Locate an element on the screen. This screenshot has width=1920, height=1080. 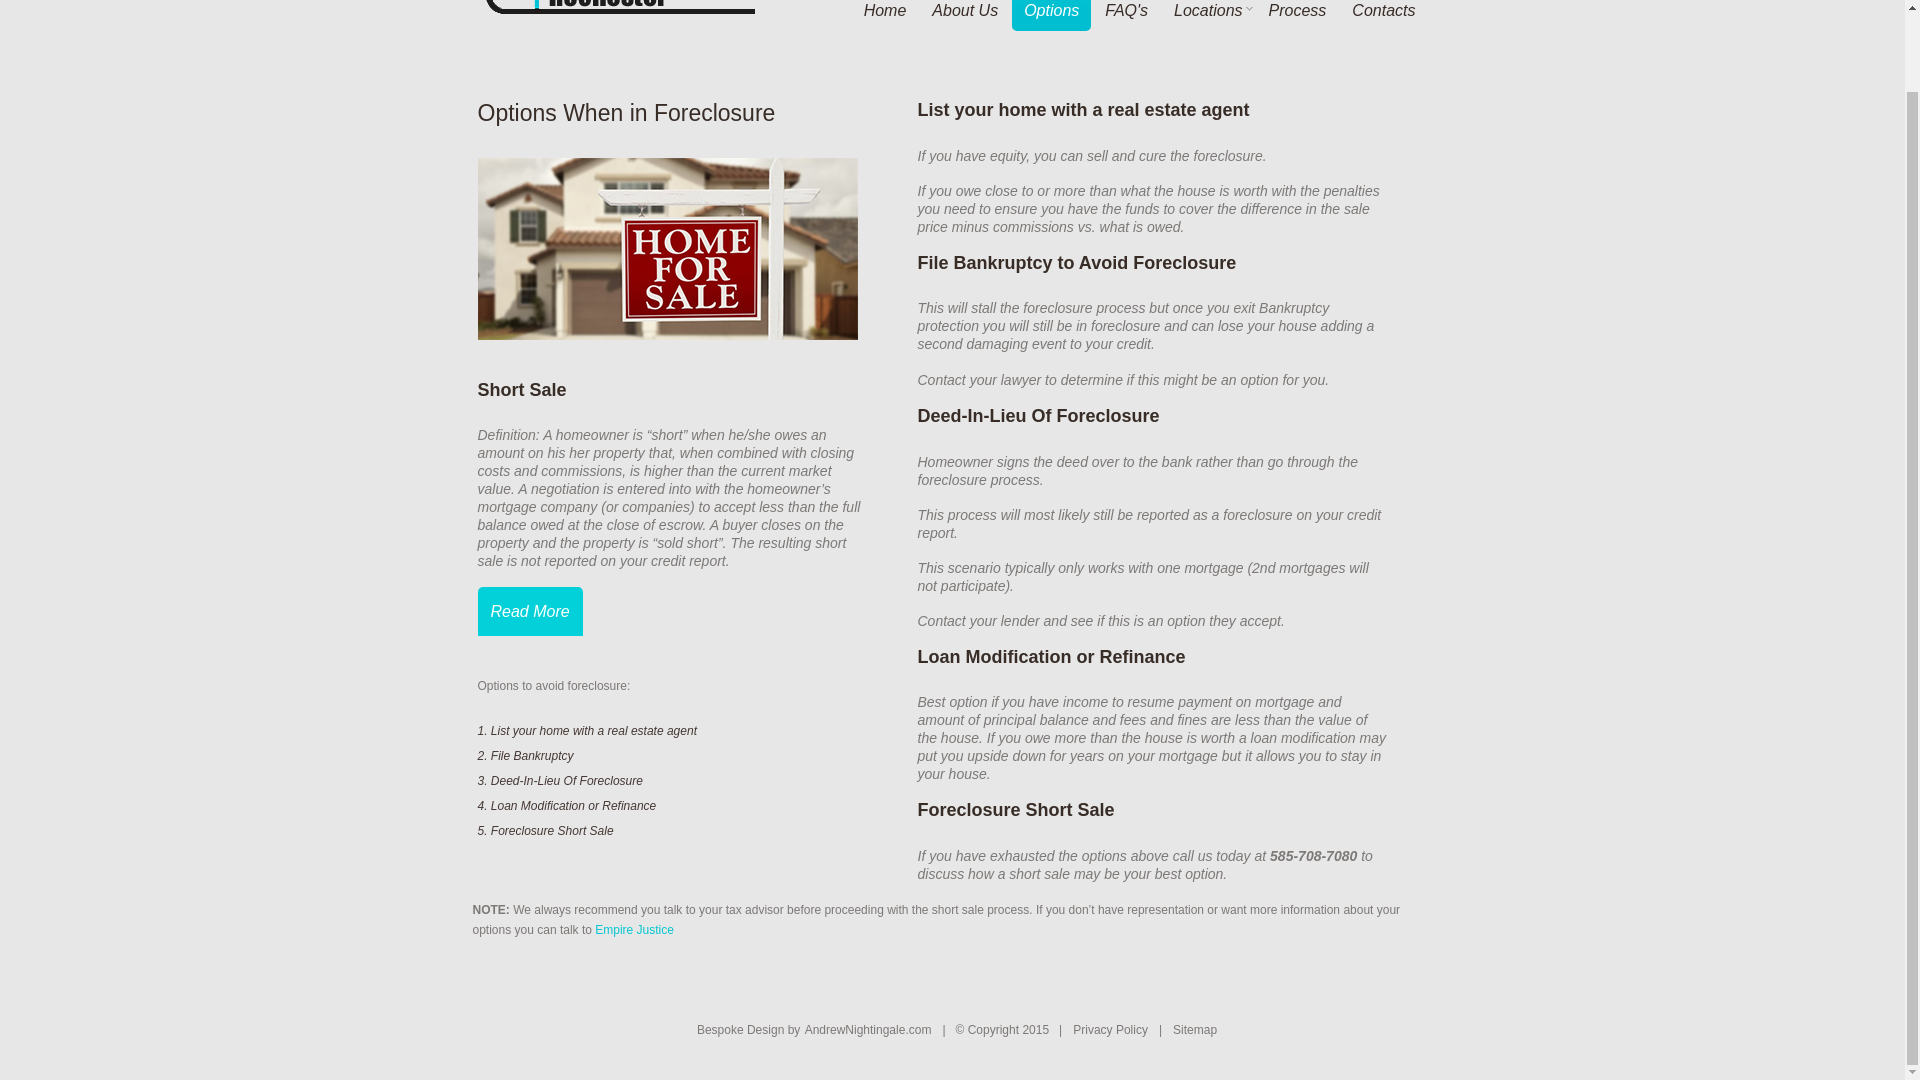
Locations is located at coordinates (1208, 16).